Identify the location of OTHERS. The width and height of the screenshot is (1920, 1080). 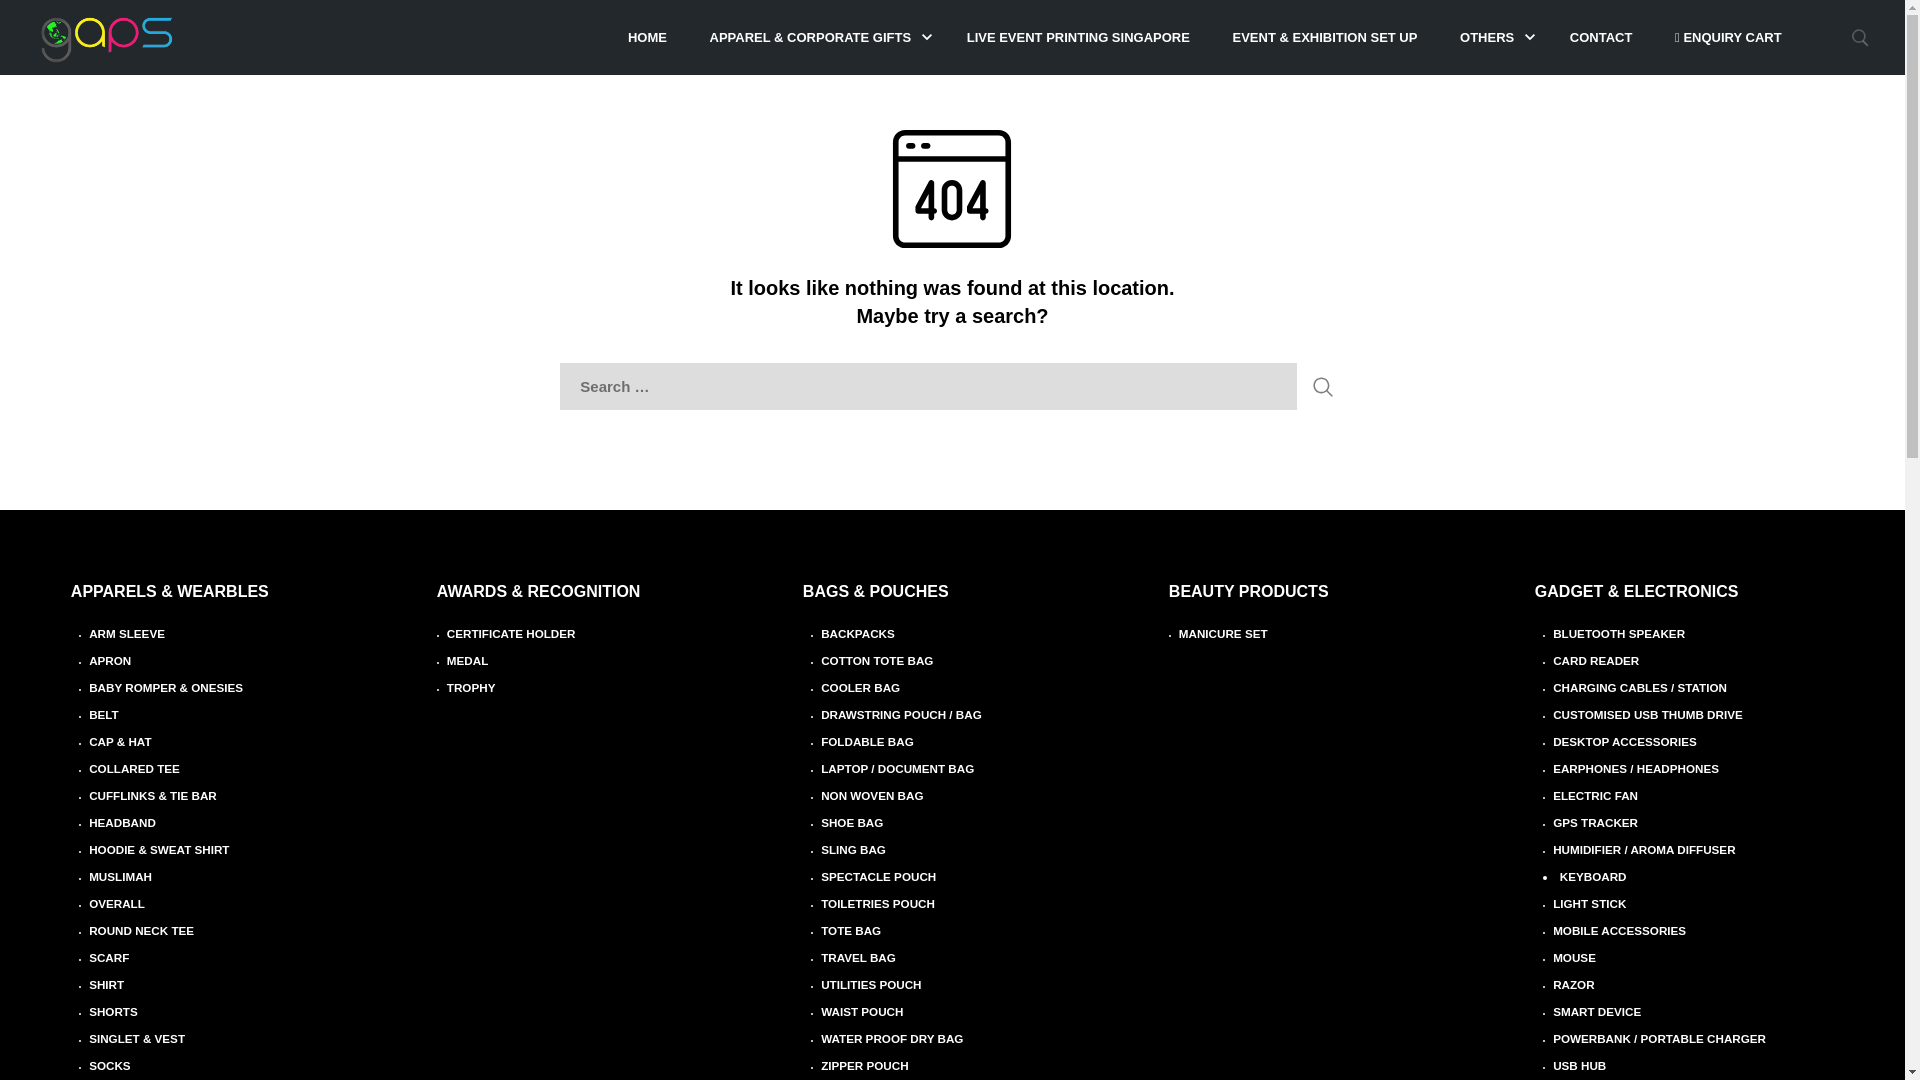
(1486, 38).